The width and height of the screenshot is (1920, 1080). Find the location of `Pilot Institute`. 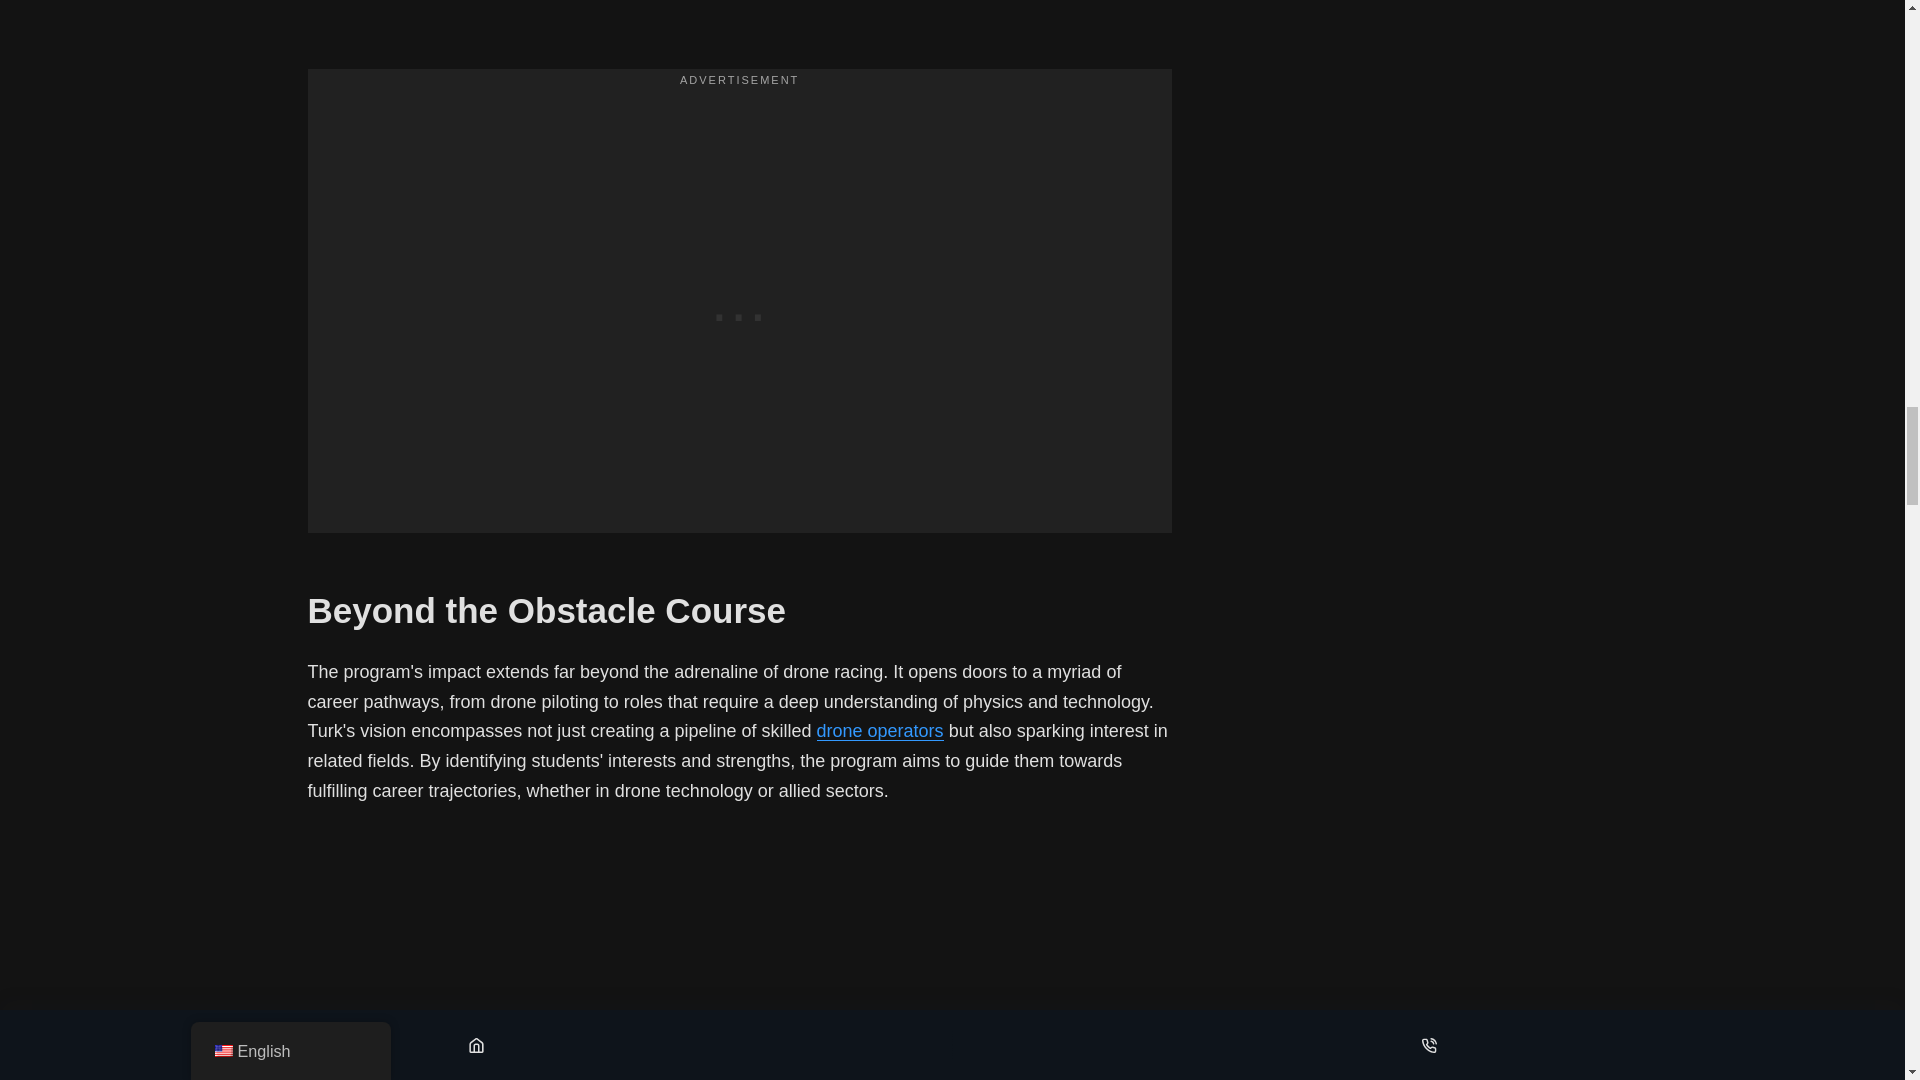

Pilot Institute is located at coordinates (880, 730).